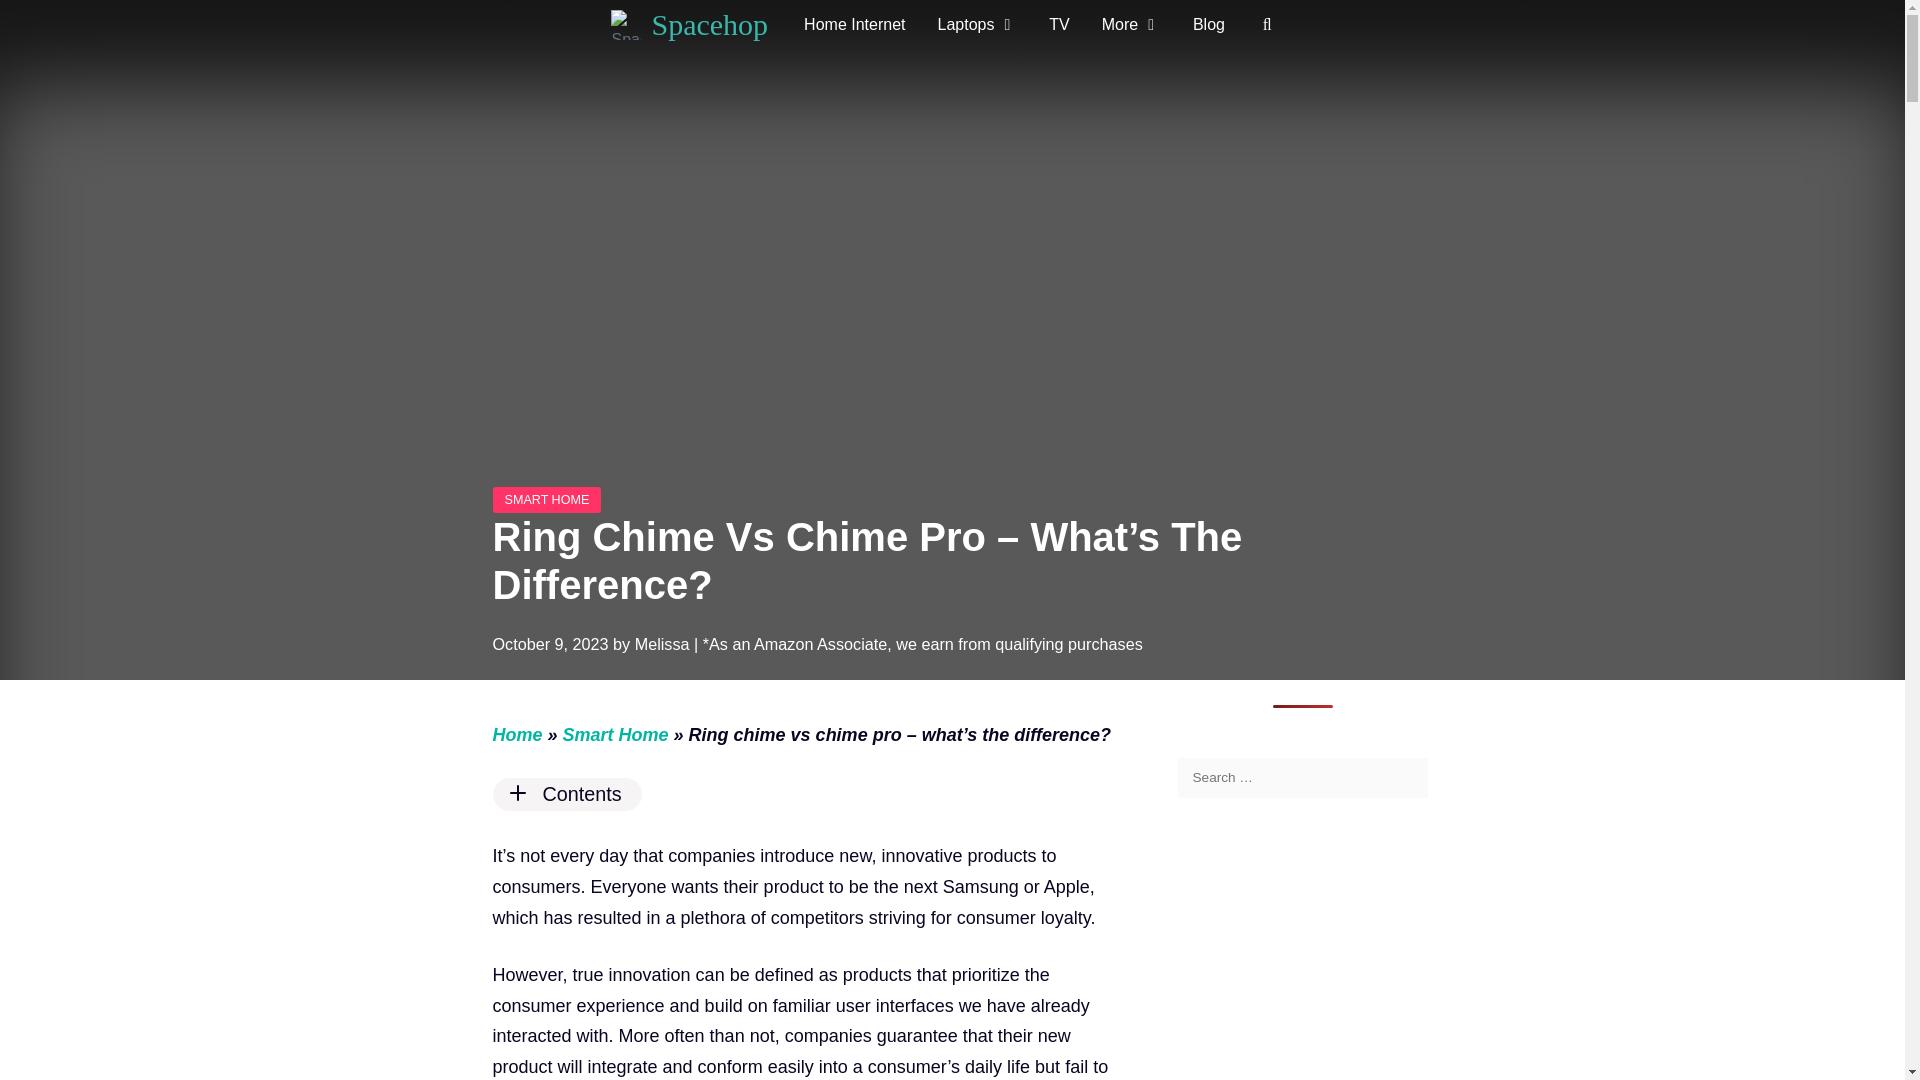 The height and width of the screenshot is (1080, 1920). What do you see at coordinates (1131, 24) in the screenshot?
I see `More` at bounding box center [1131, 24].